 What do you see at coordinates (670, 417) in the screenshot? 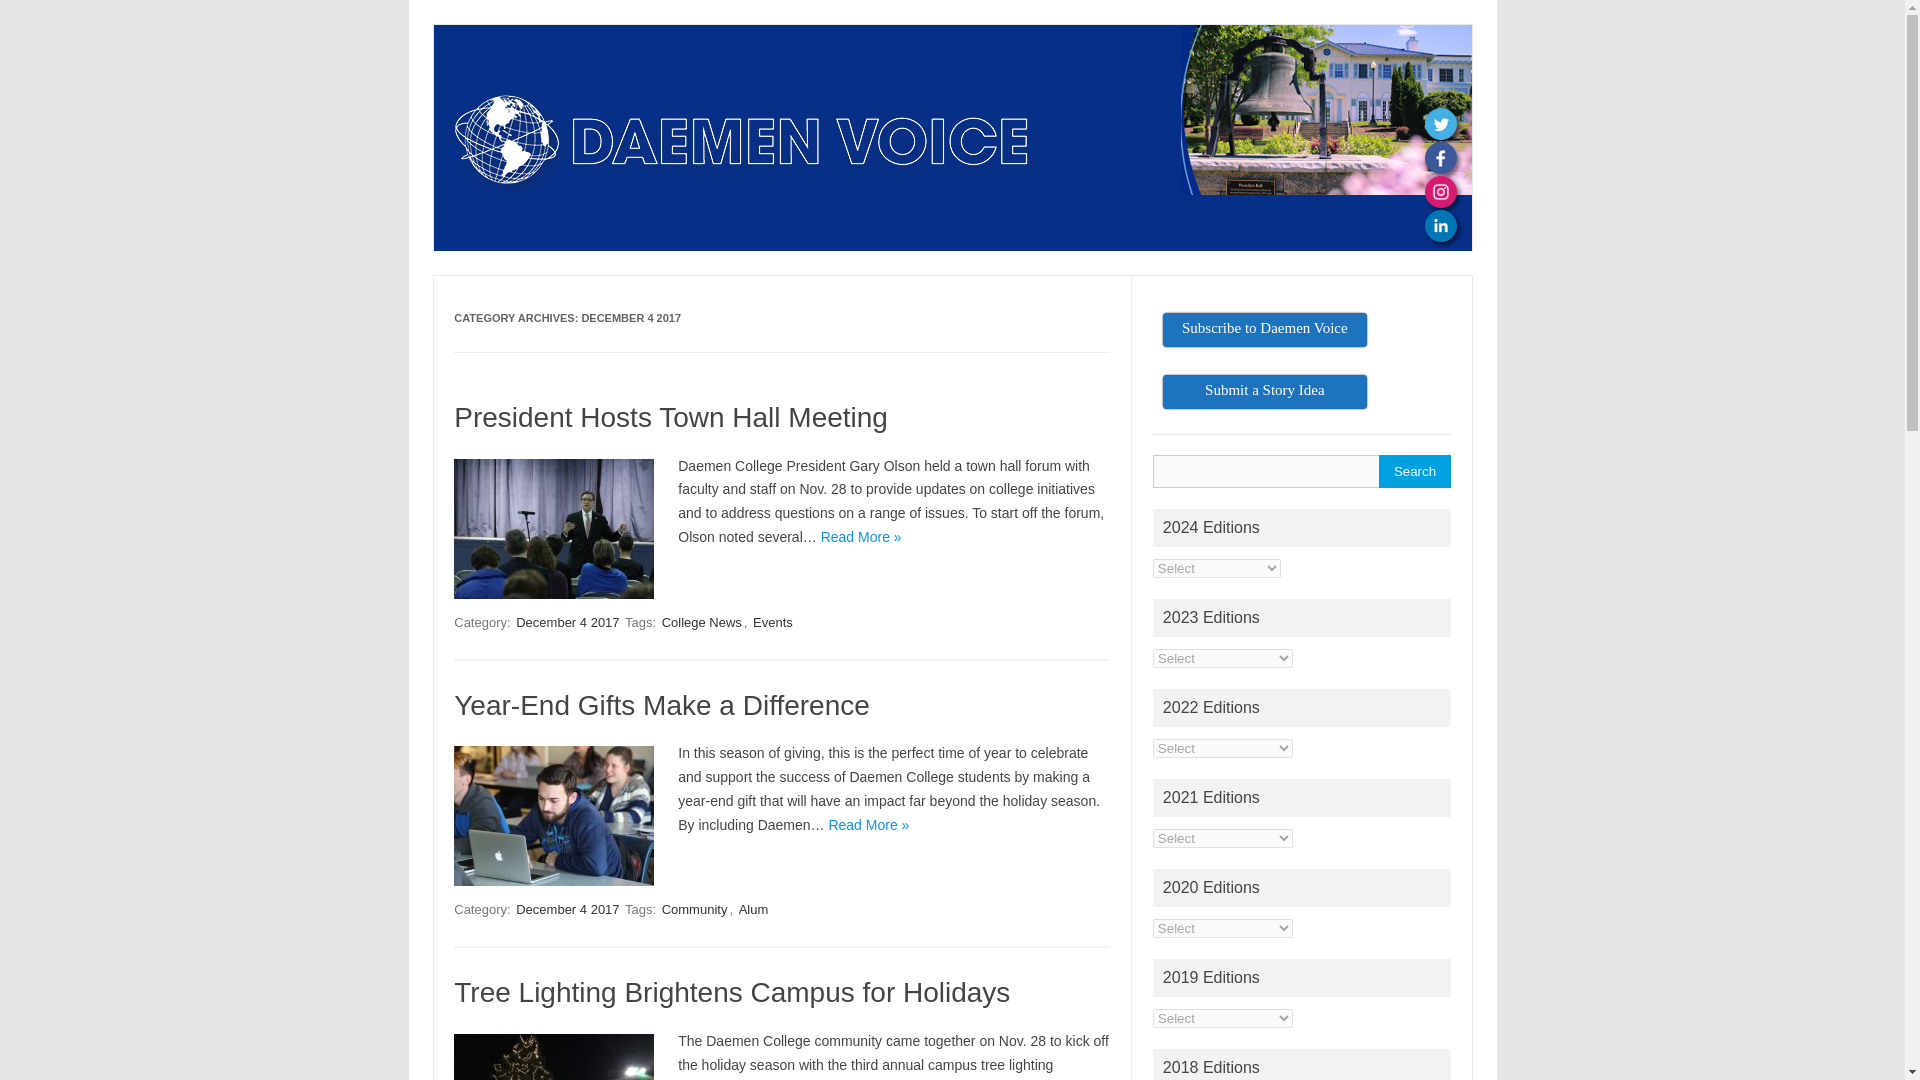
I see `Permalink to President Hosts Town Hall Meeting` at bounding box center [670, 417].